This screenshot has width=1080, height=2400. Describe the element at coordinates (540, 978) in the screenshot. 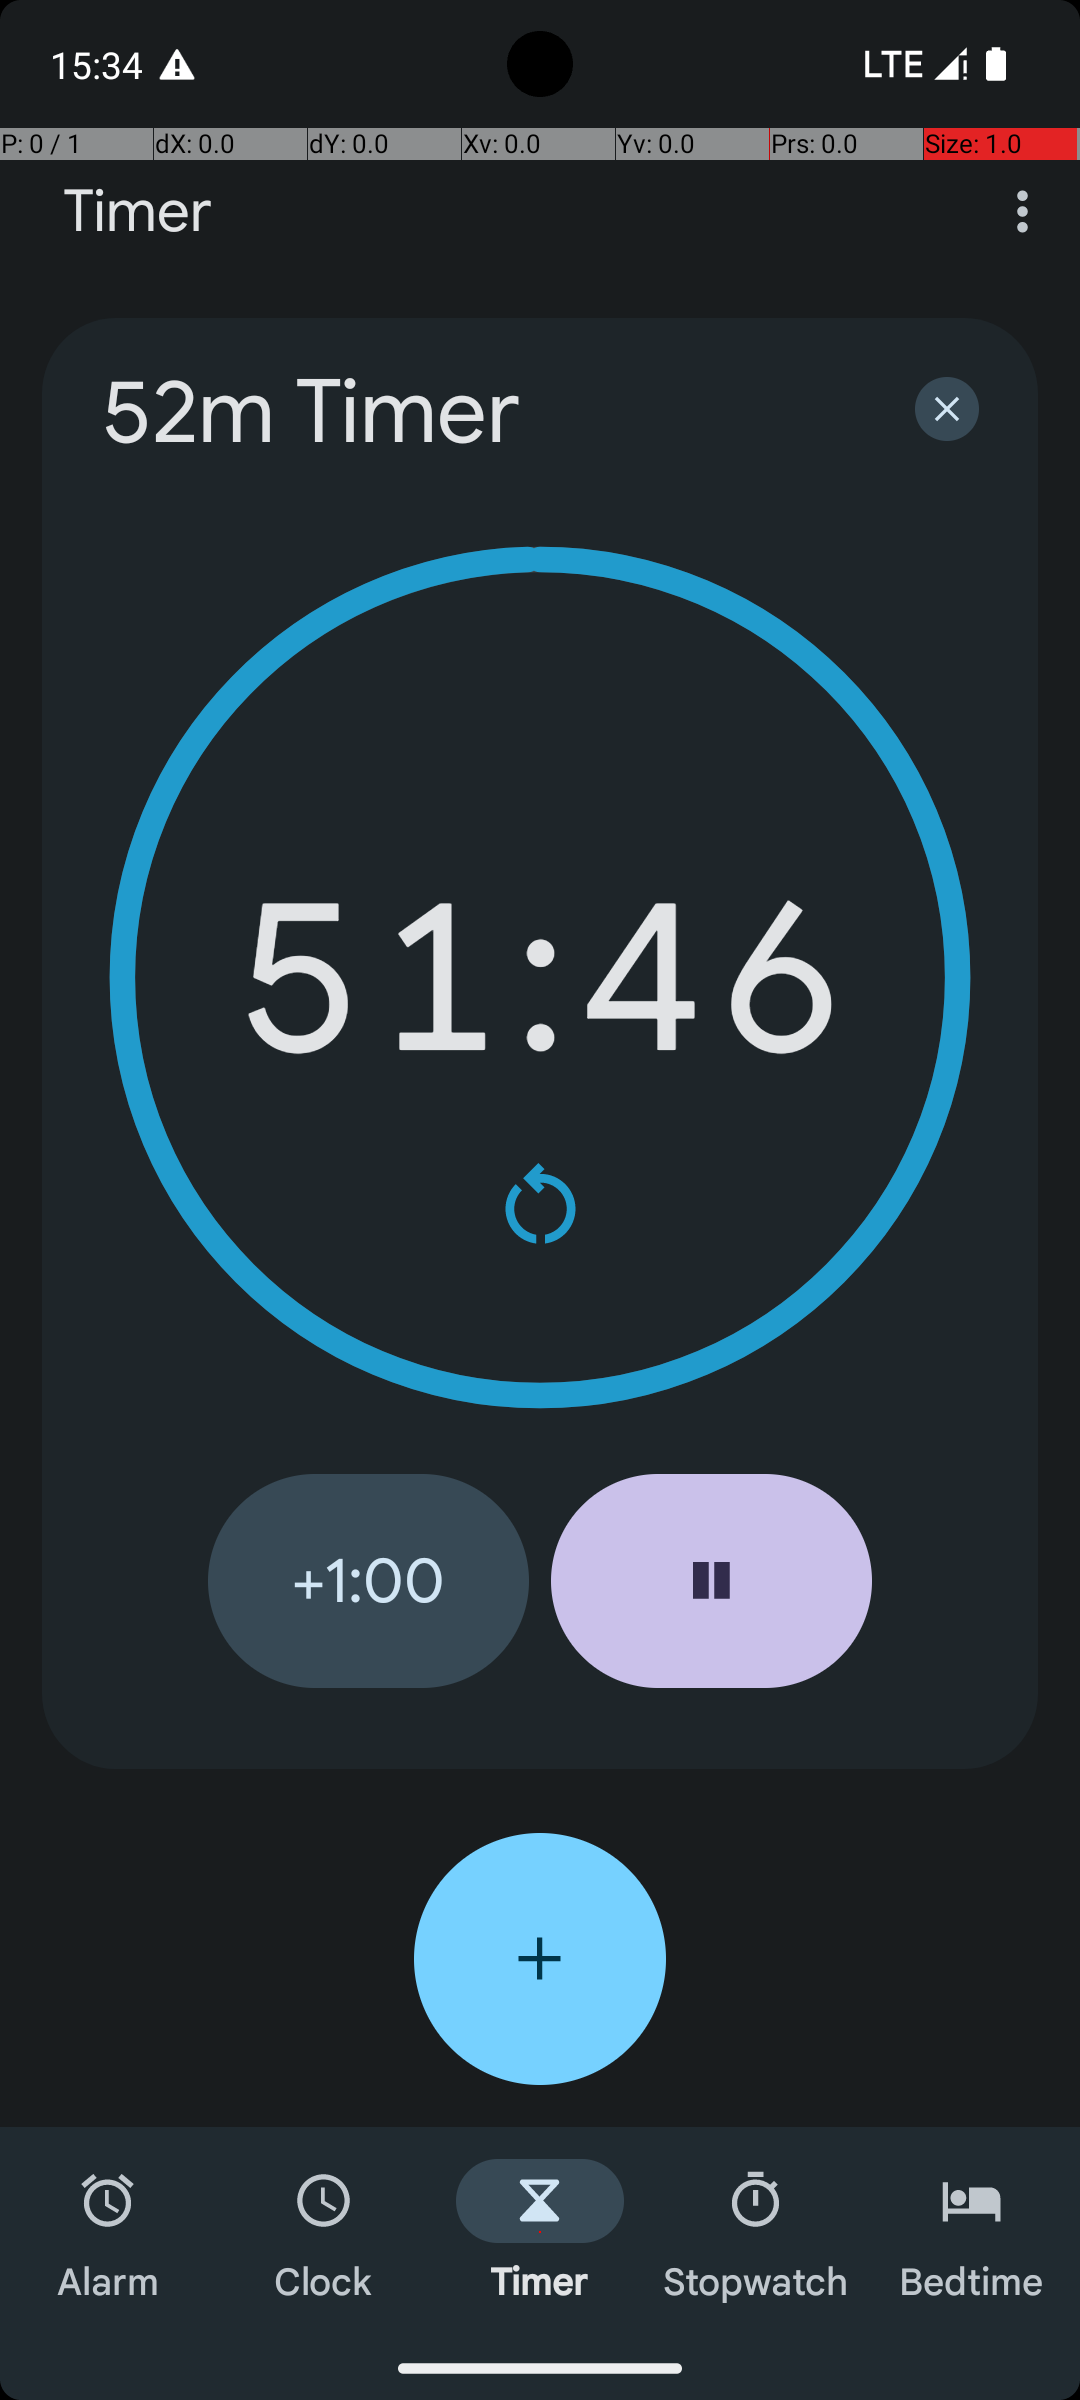

I see `51:46` at that location.